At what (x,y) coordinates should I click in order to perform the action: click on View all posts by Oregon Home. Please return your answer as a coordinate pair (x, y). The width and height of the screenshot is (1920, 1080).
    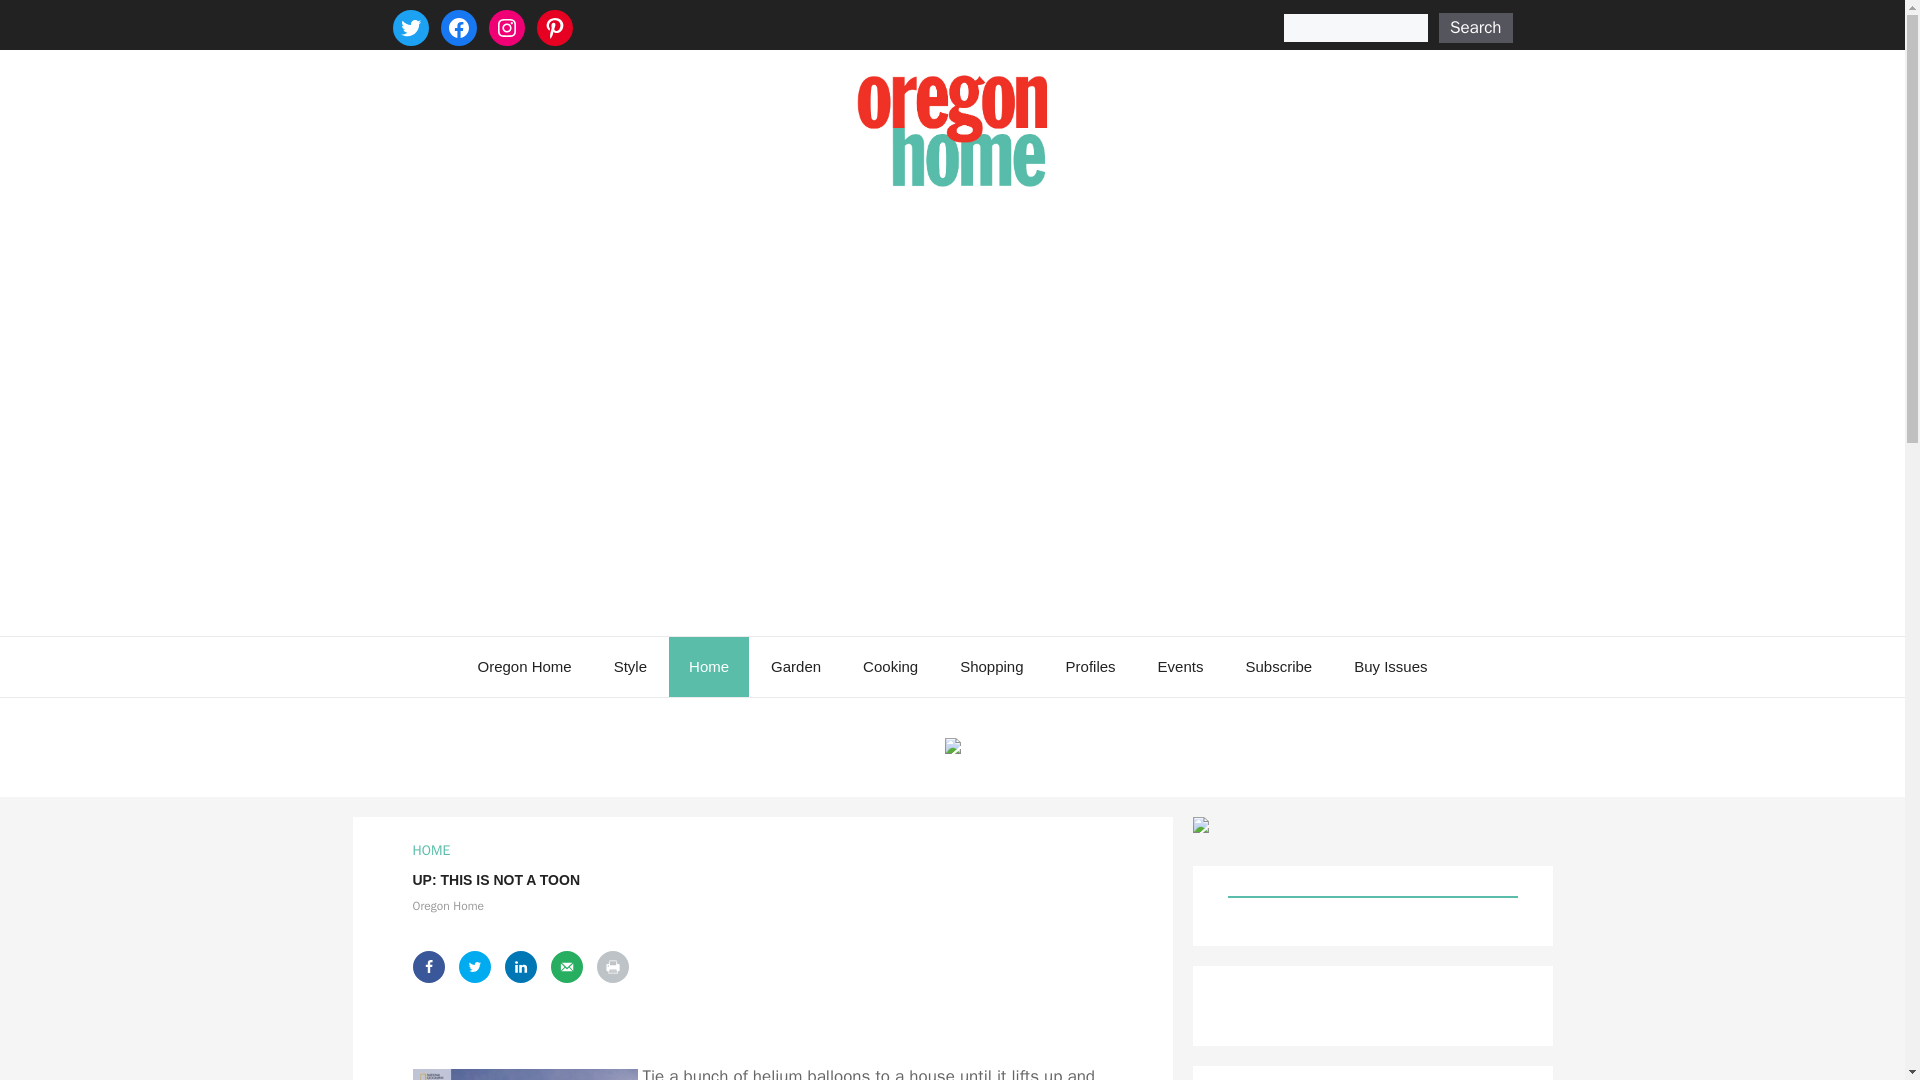
    Looking at the image, I should click on (448, 905).